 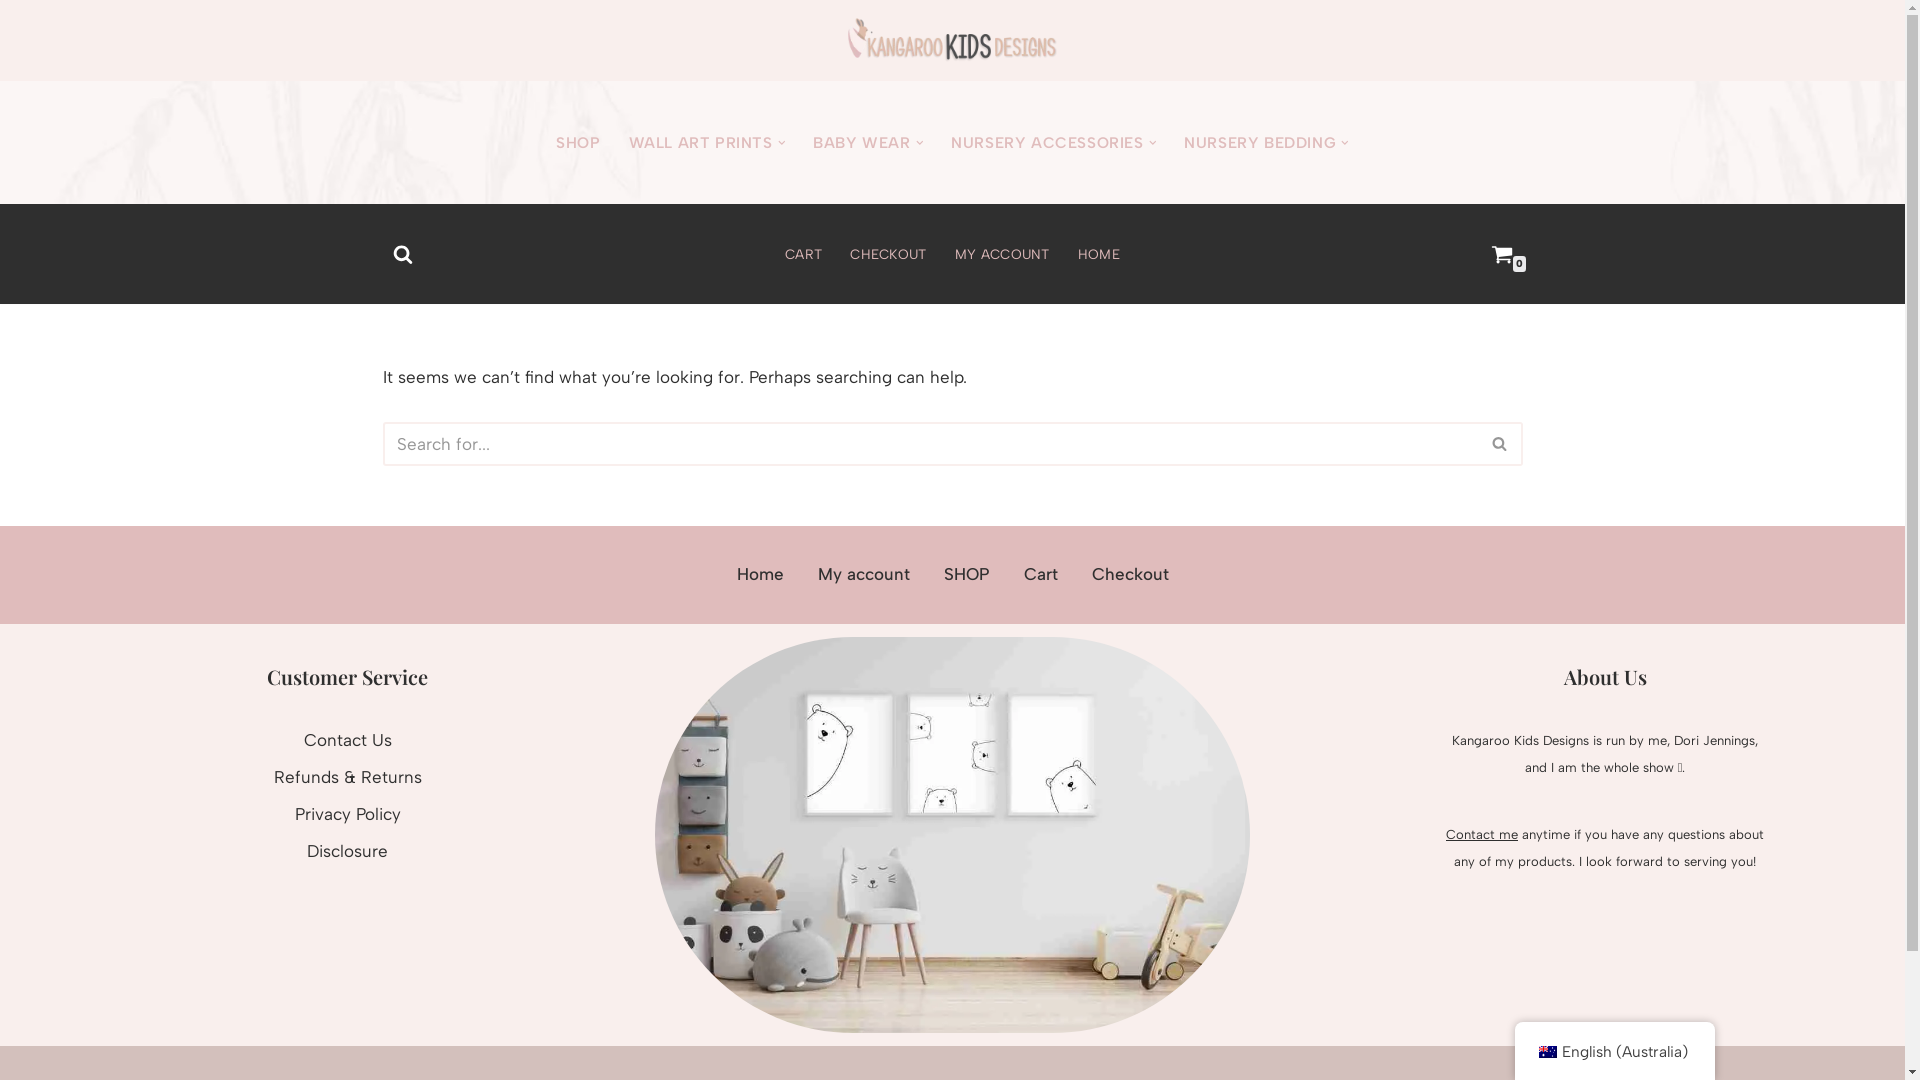 I want to click on My account, so click(x=864, y=575).